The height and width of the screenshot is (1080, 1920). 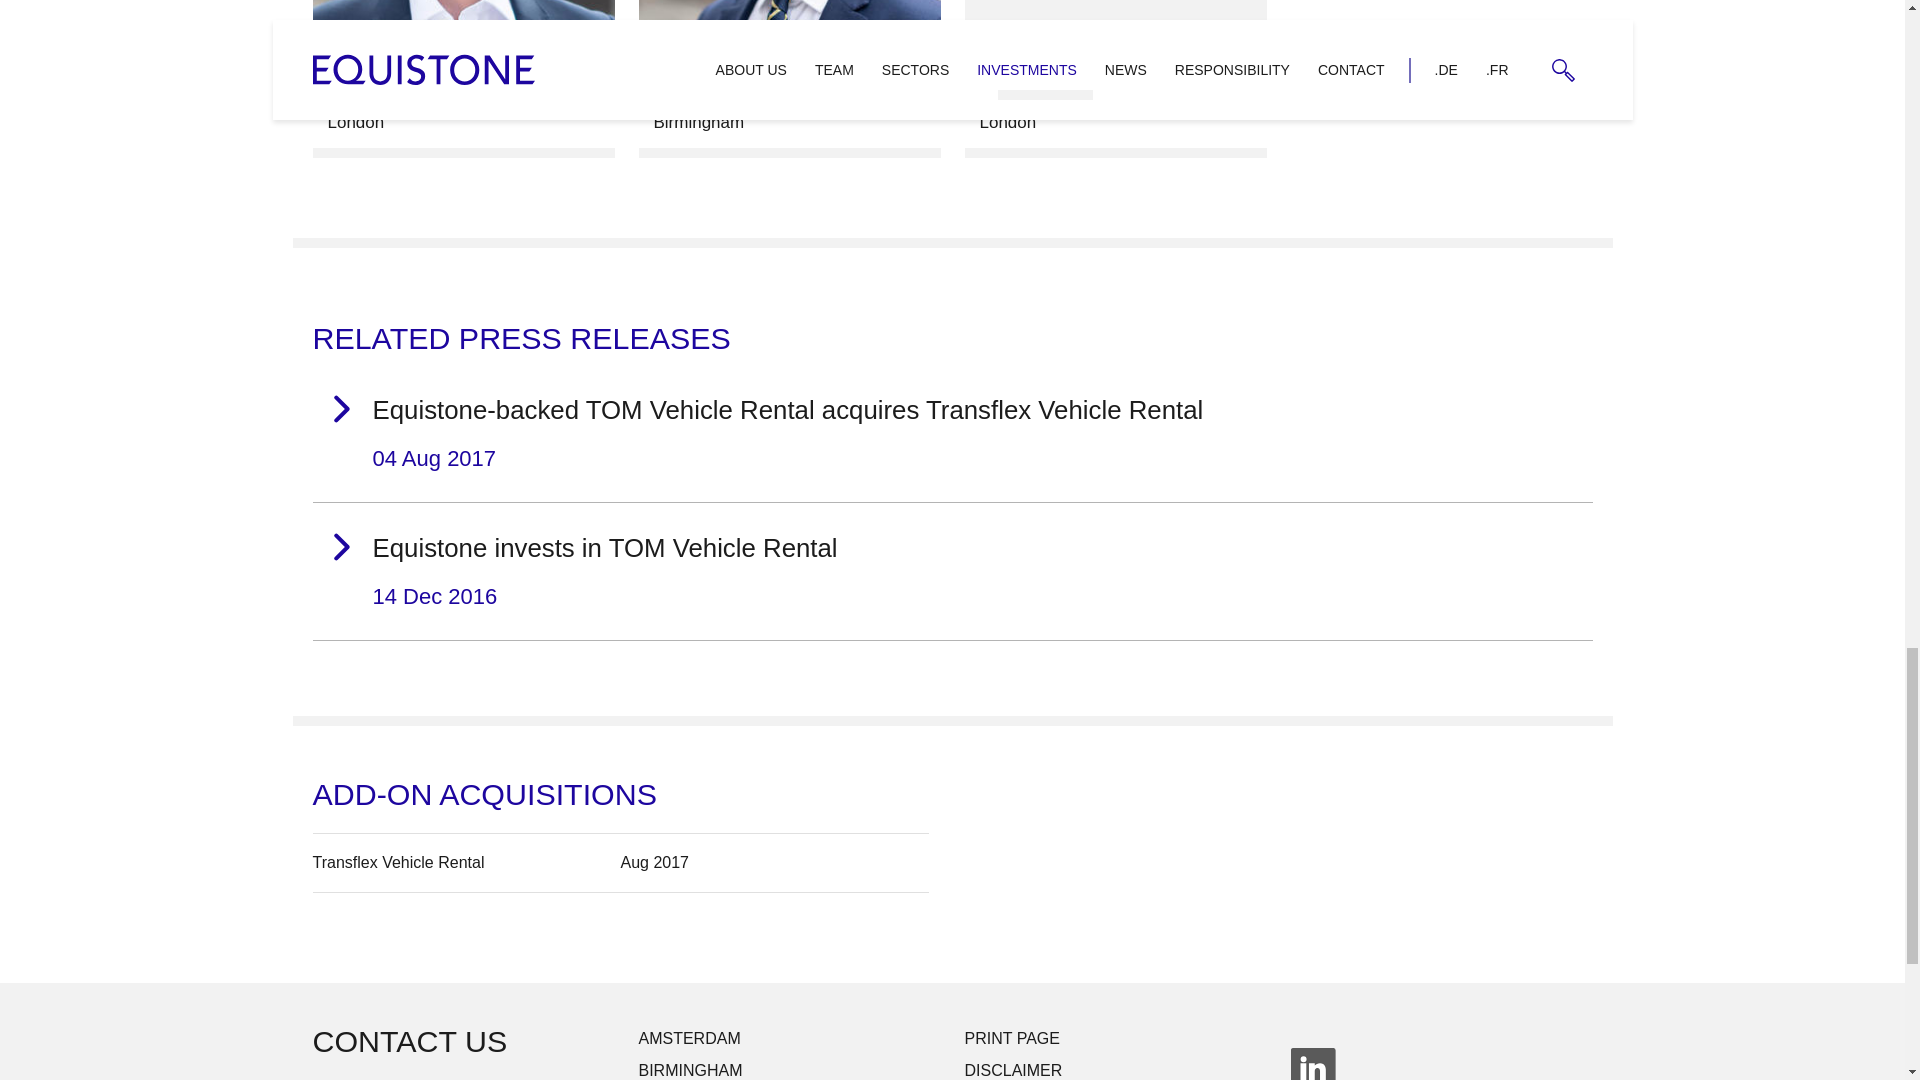 What do you see at coordinates (1114, 78) in the screenshot?
I see `AMSTERDAM` at bounding box center [1114, 78].